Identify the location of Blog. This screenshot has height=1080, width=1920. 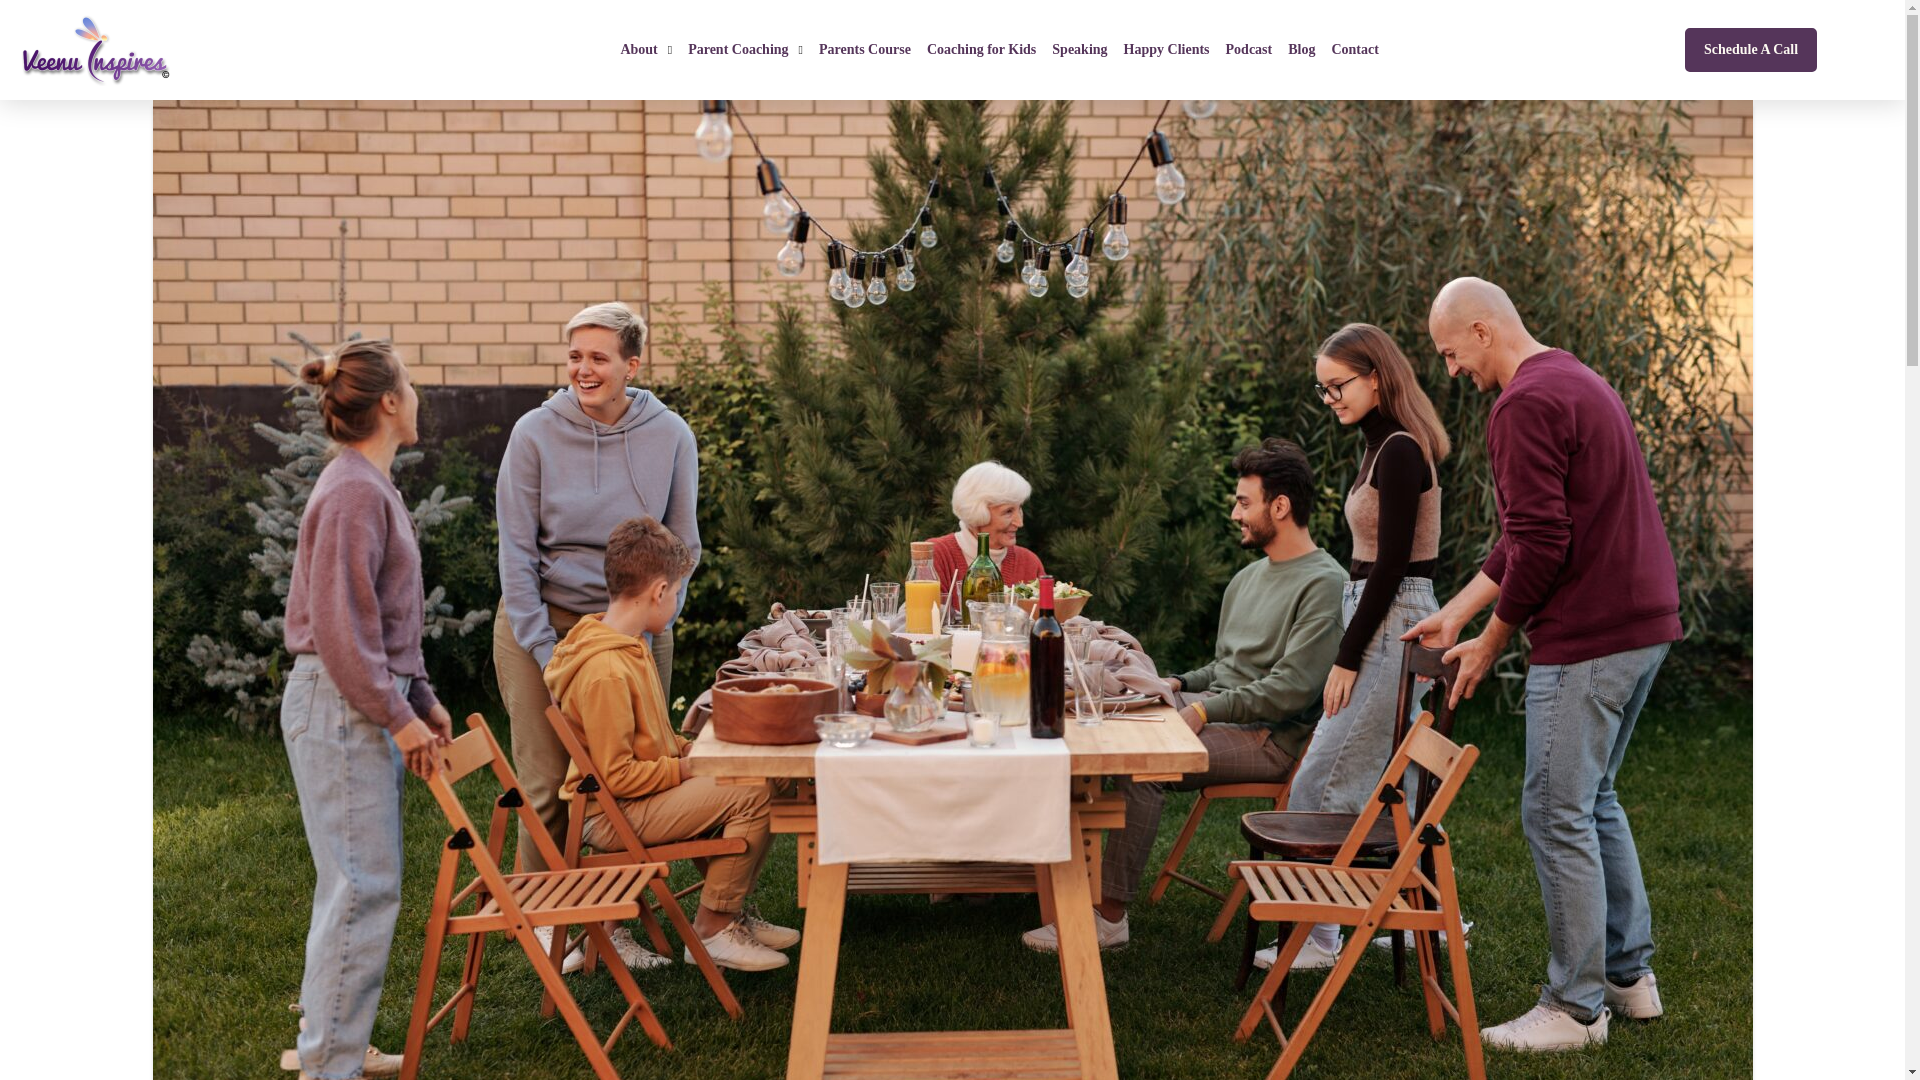
(1301, 49).